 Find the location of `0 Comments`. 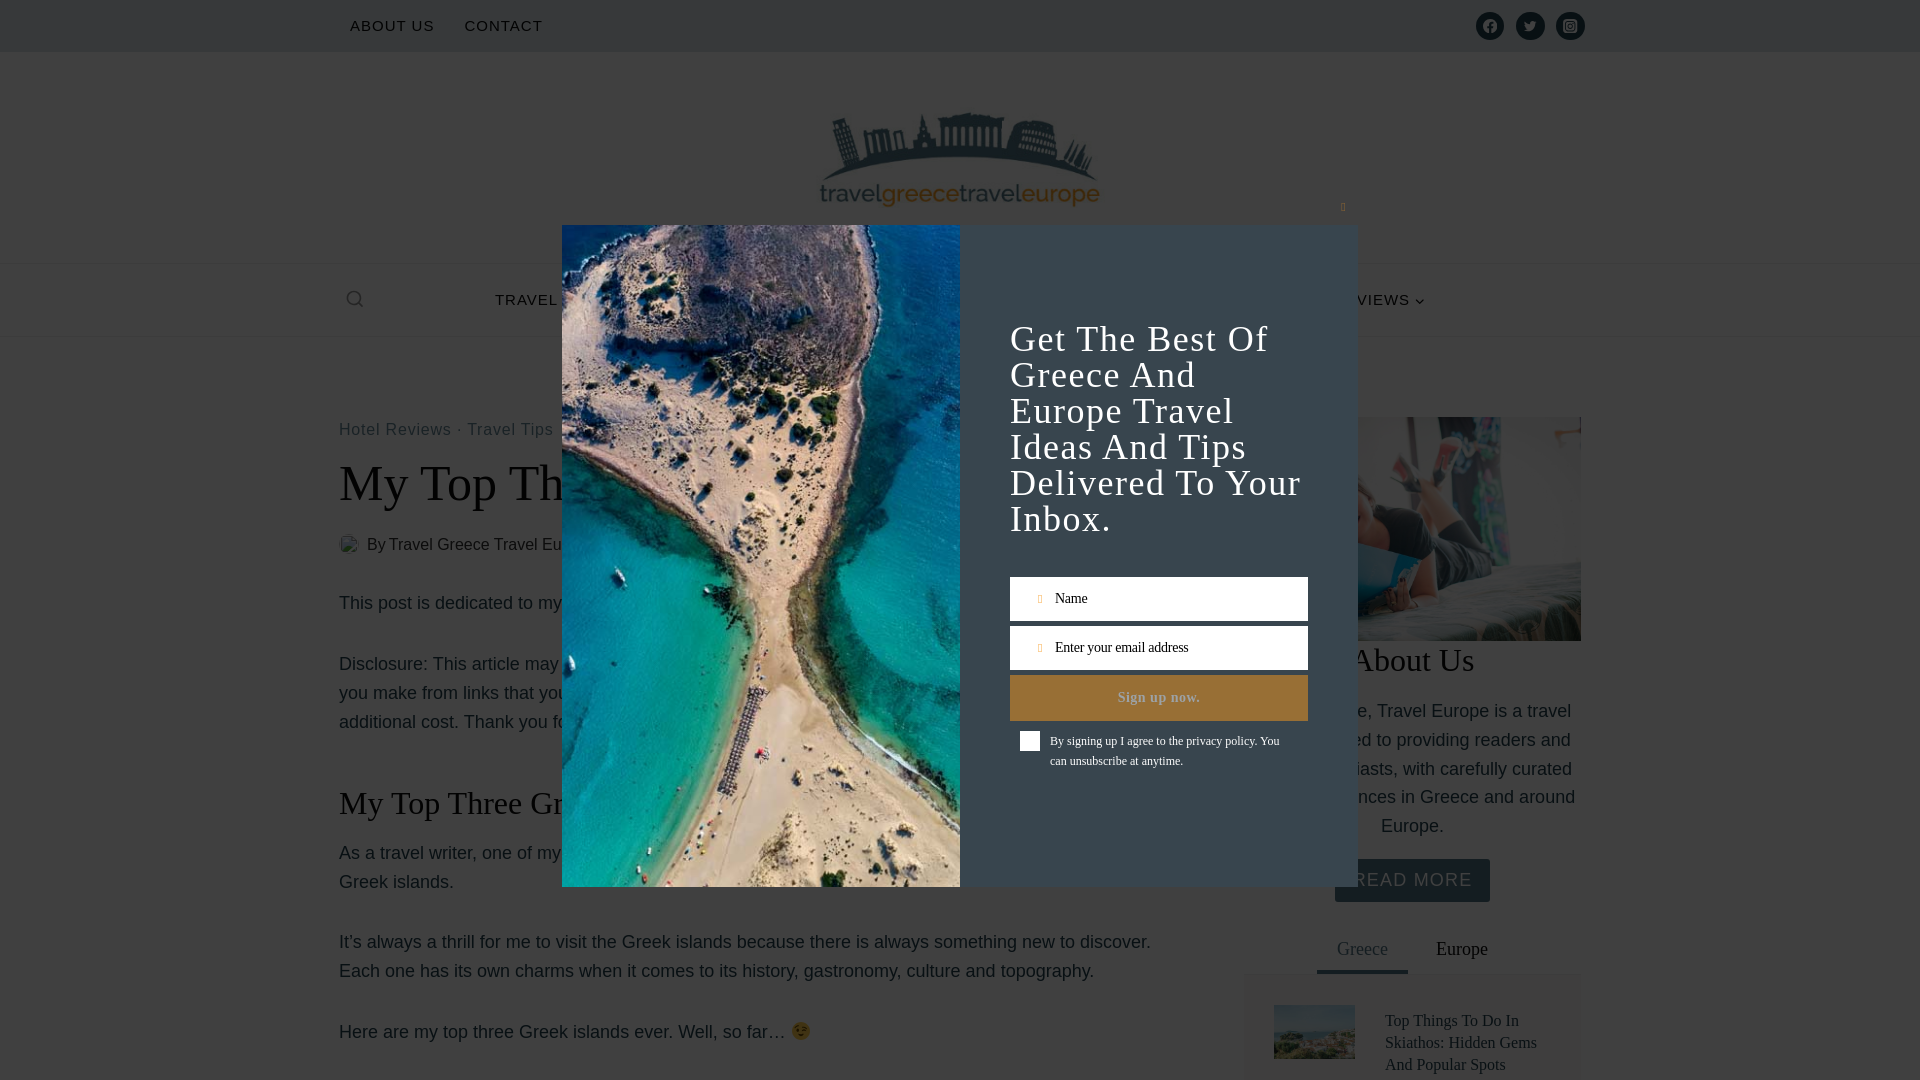

0 Comments is located at coordinates (796, 545).